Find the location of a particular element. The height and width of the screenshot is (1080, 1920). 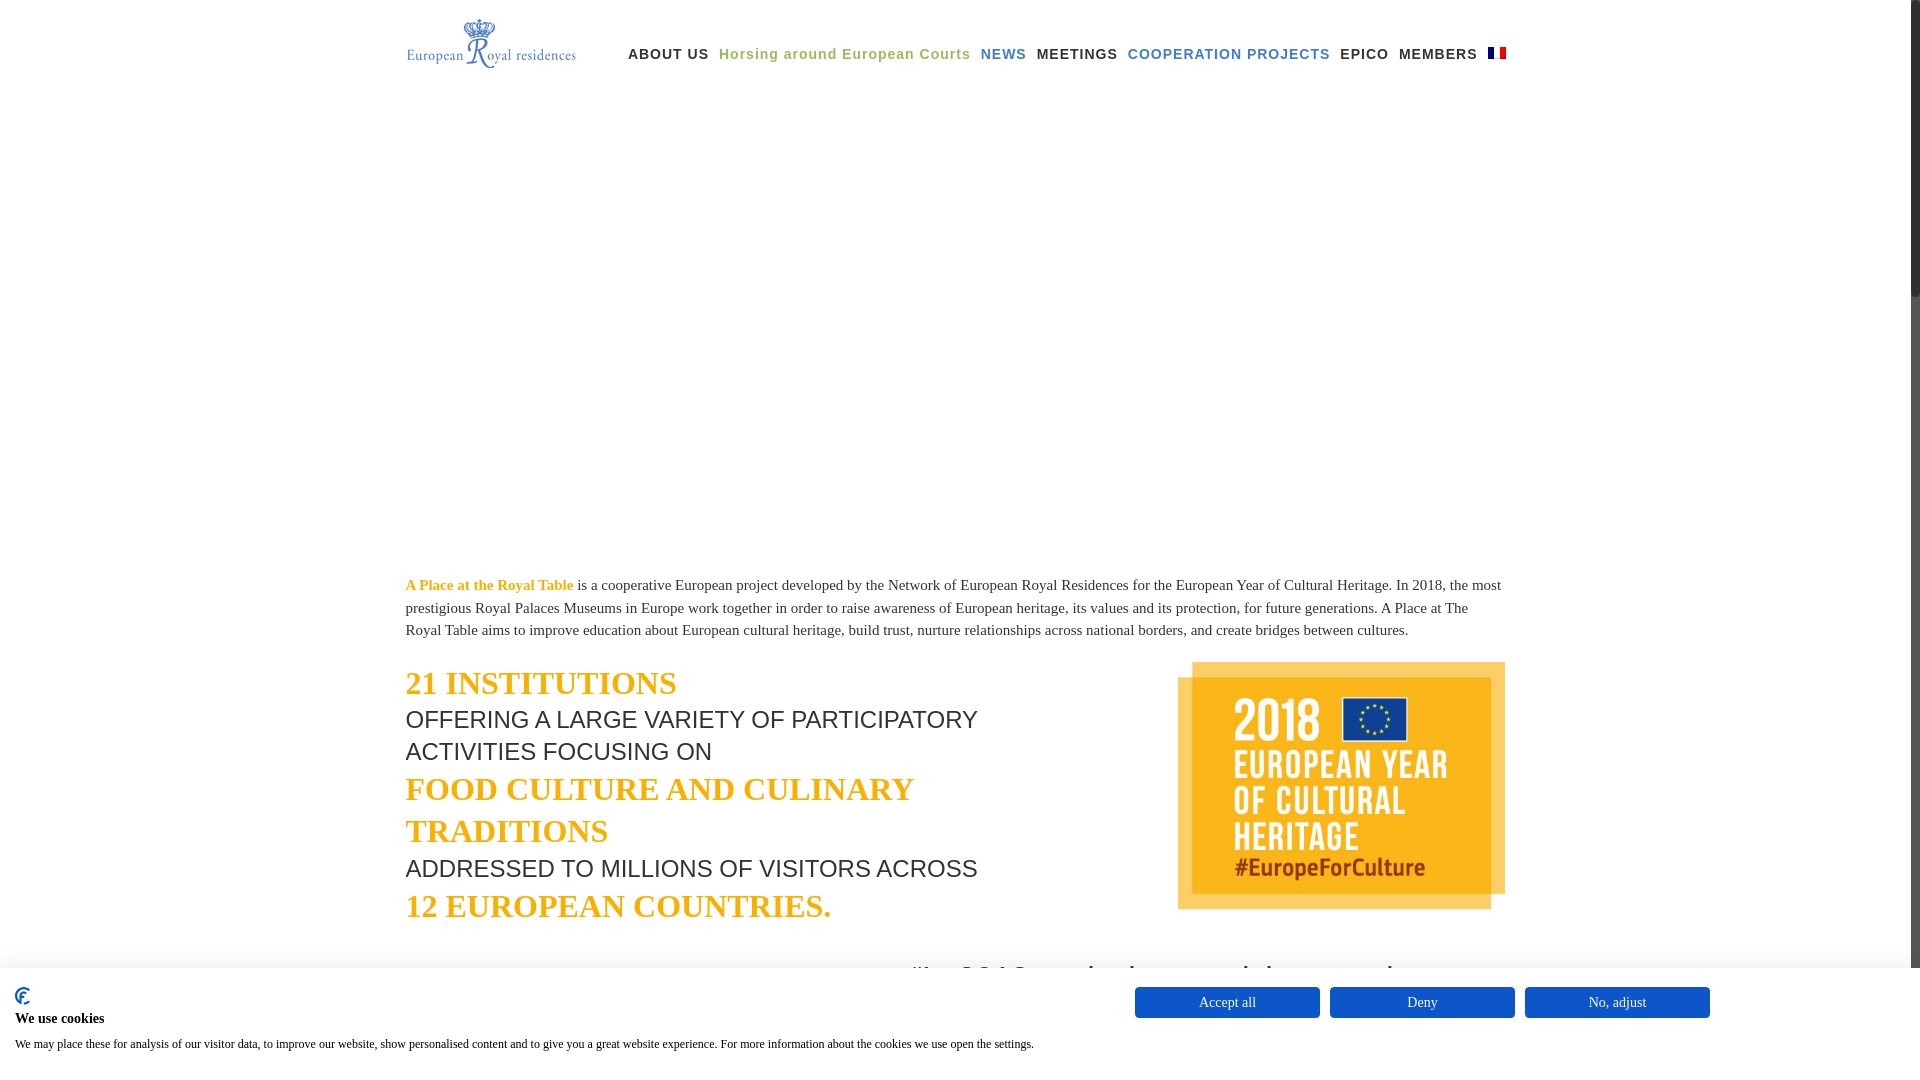

ABOUT US is located at coordinates (668, 42).